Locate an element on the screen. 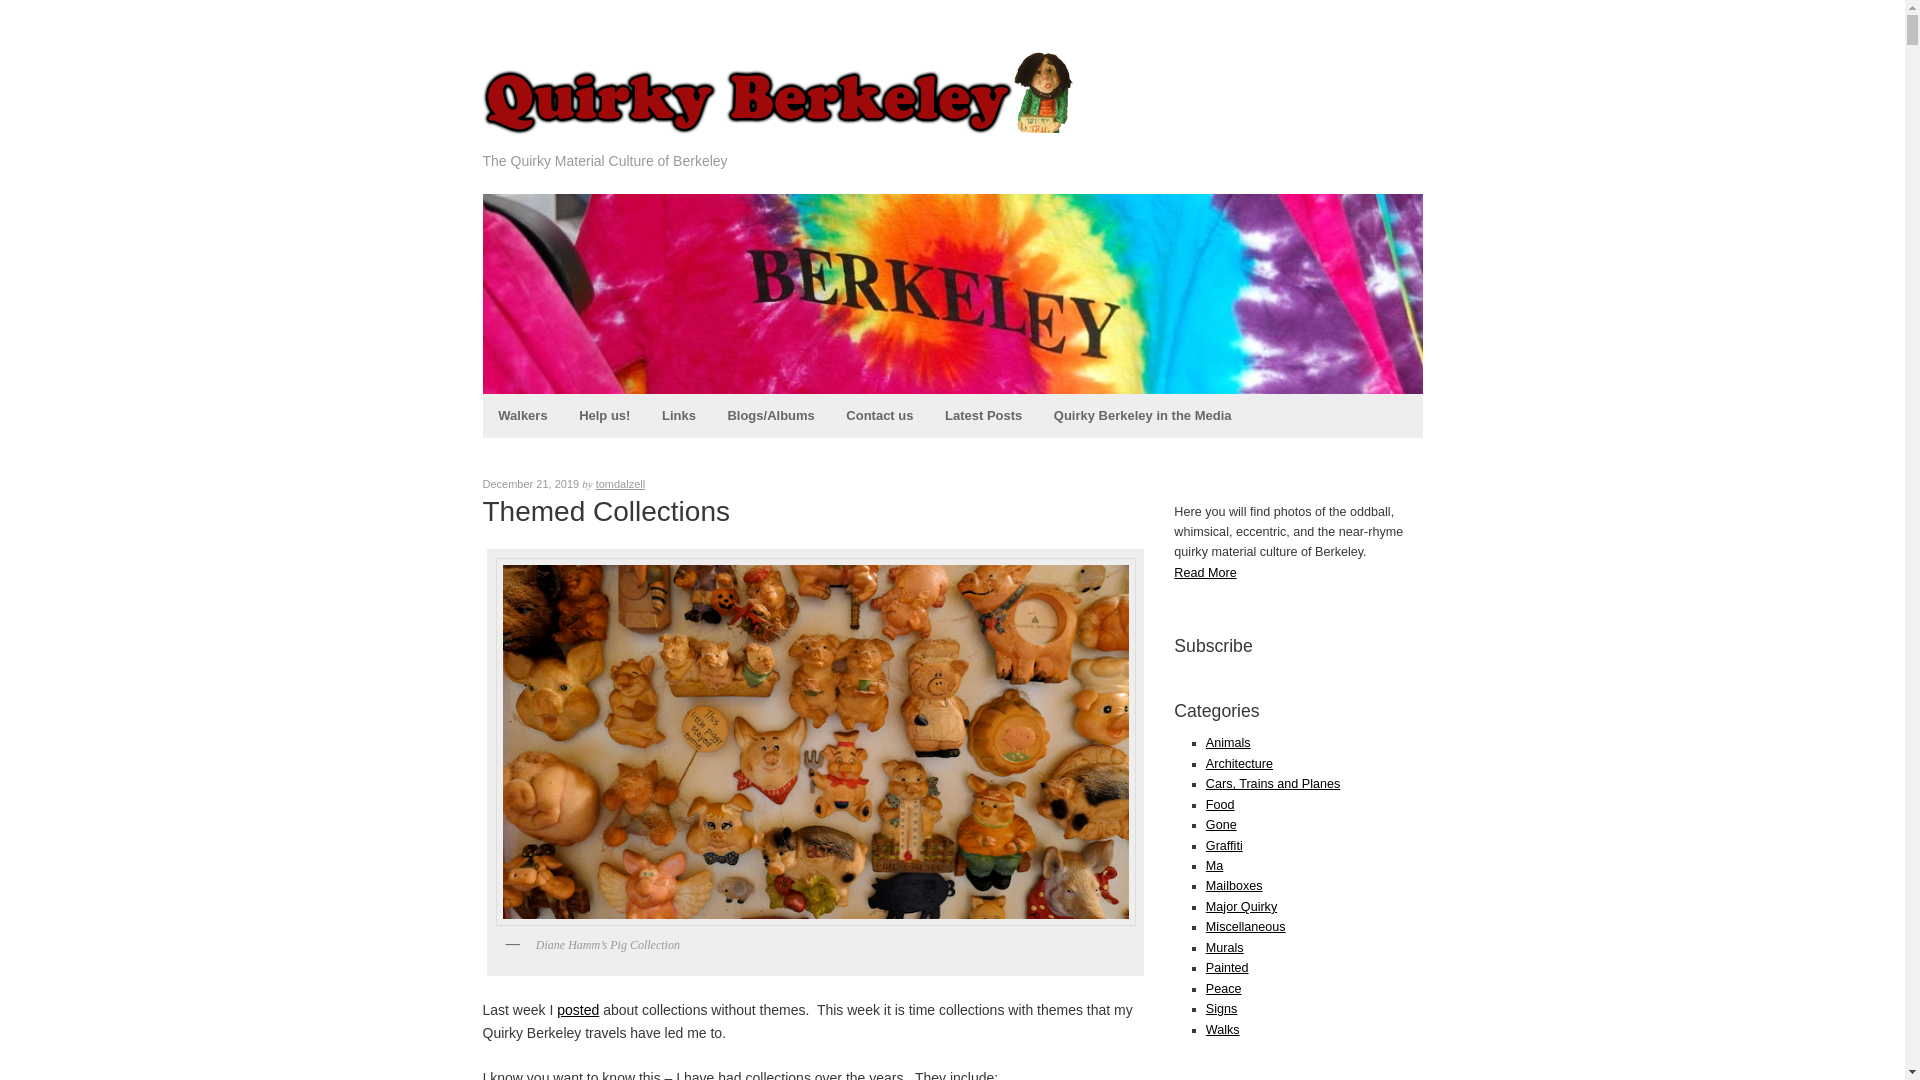  Contact us is located at coordinates (880, 416).